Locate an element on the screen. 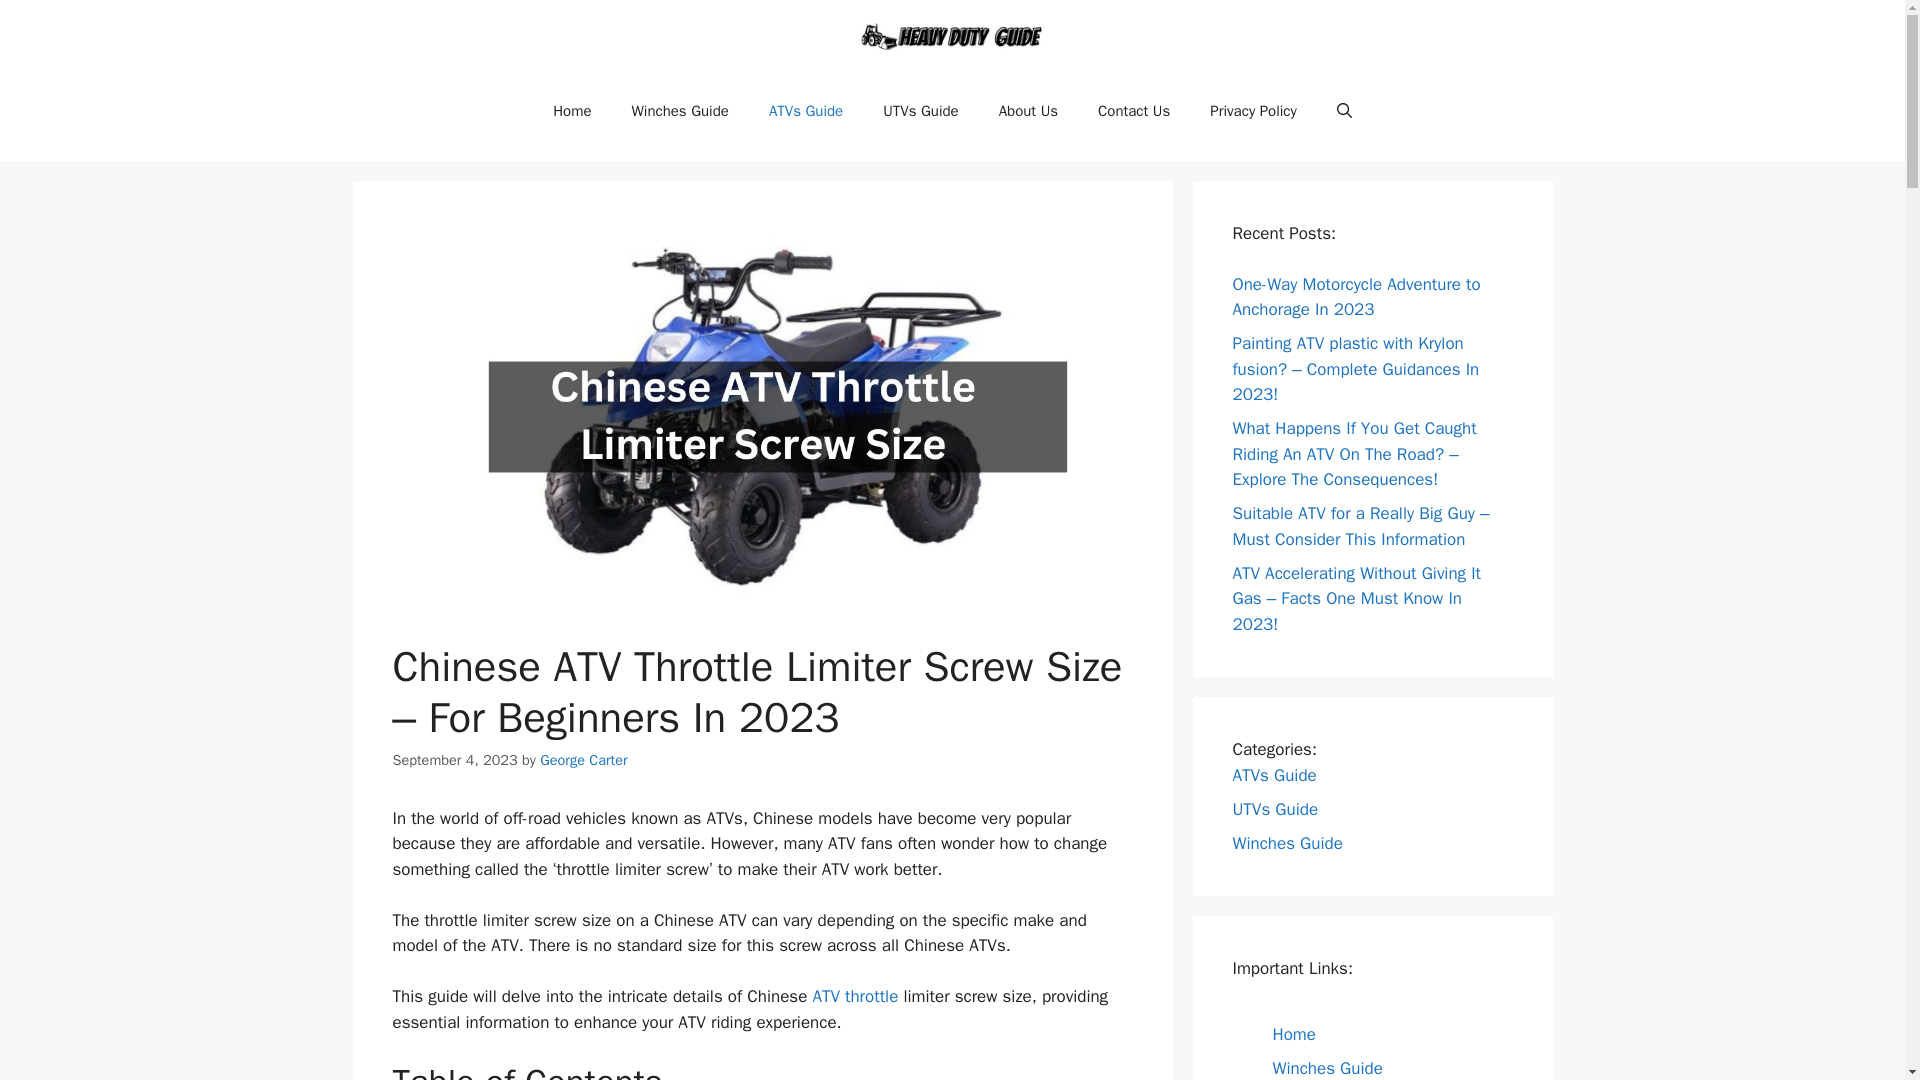  UTVs Guide is located at coordinates (920, 111).